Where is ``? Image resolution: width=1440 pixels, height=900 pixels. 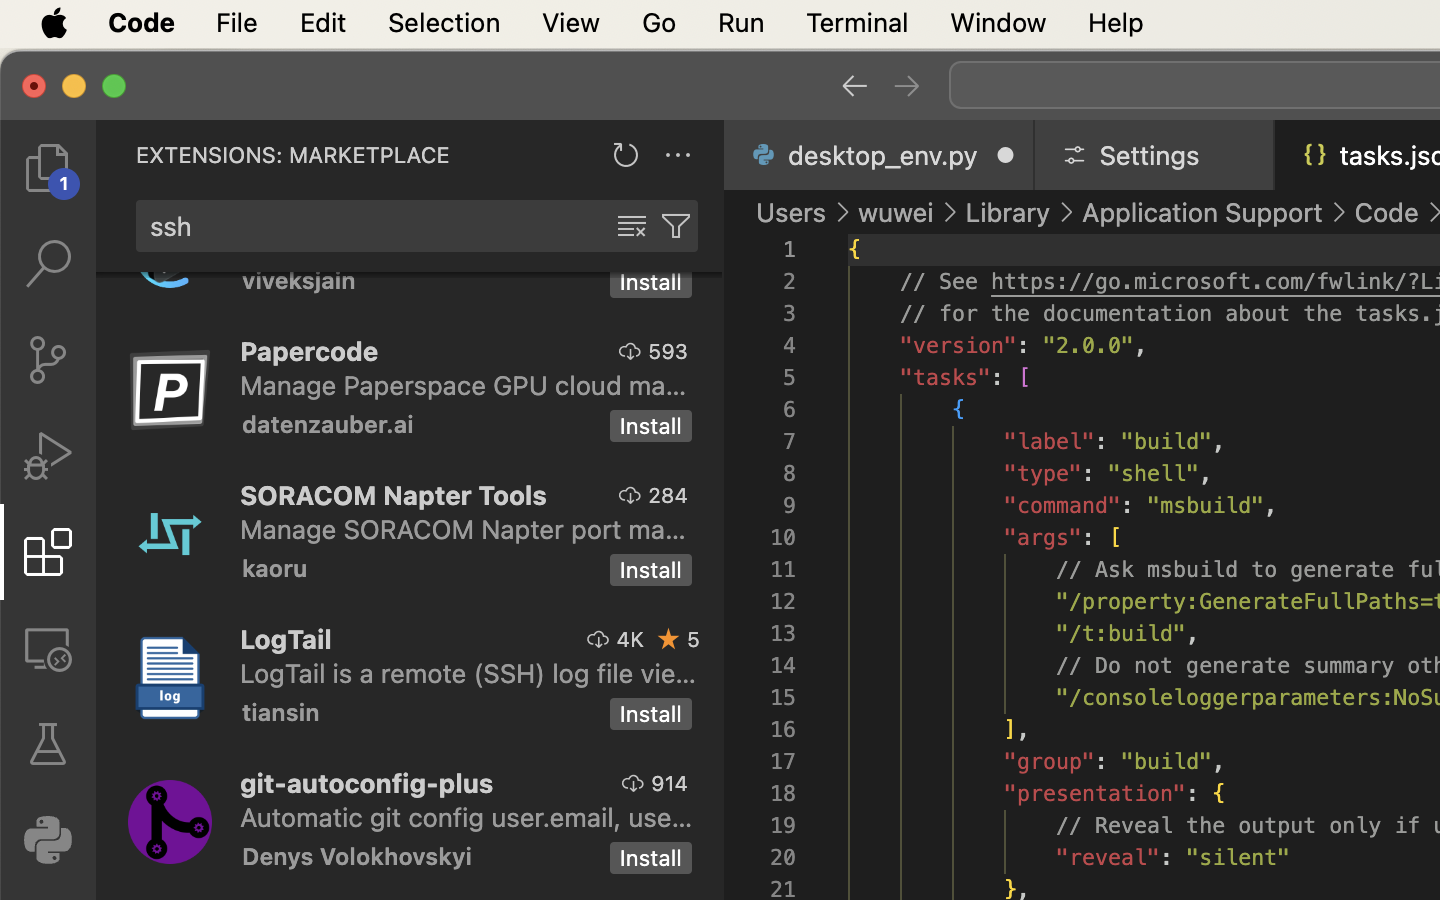  is located at coordinates (48, 648).